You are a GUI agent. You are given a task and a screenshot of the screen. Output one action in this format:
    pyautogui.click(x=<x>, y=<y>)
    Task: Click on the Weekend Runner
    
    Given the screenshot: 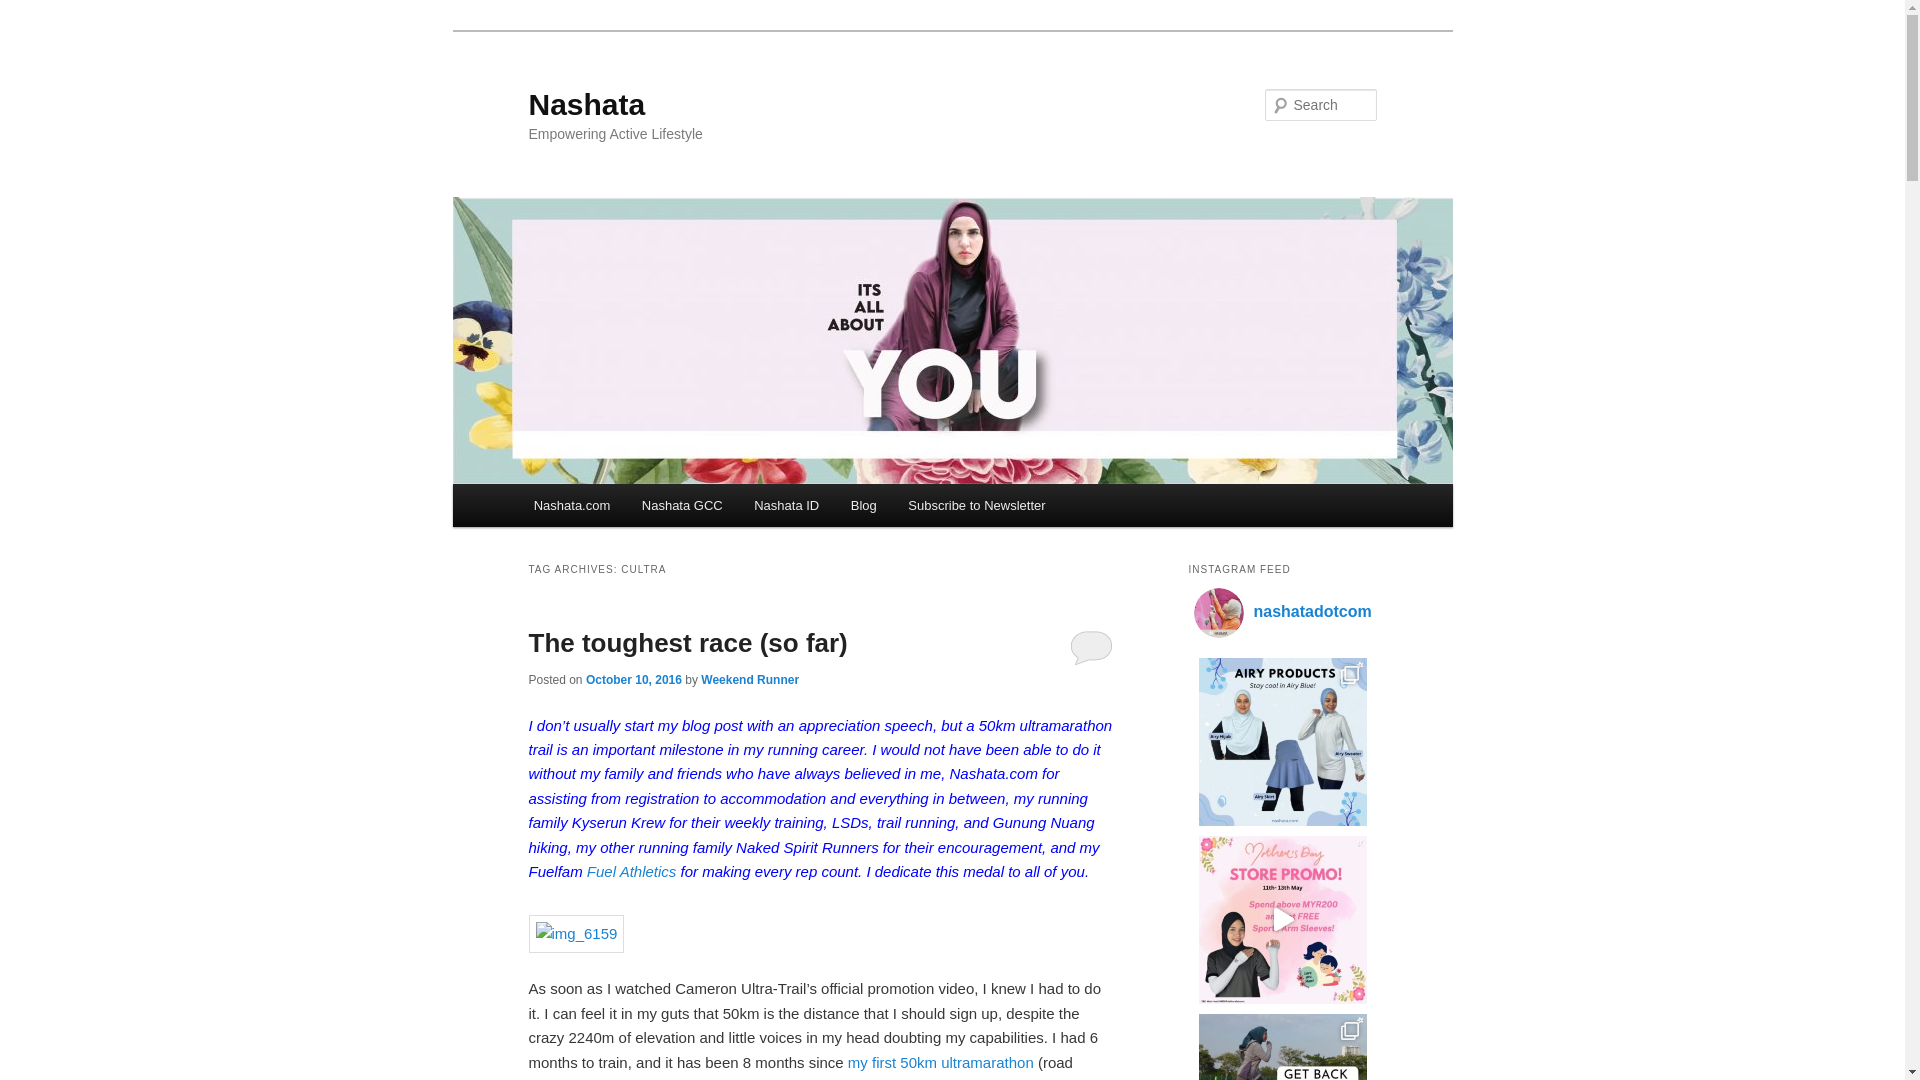 What is the action you would take?
    pyautogui.click(x=749, y=679)
    